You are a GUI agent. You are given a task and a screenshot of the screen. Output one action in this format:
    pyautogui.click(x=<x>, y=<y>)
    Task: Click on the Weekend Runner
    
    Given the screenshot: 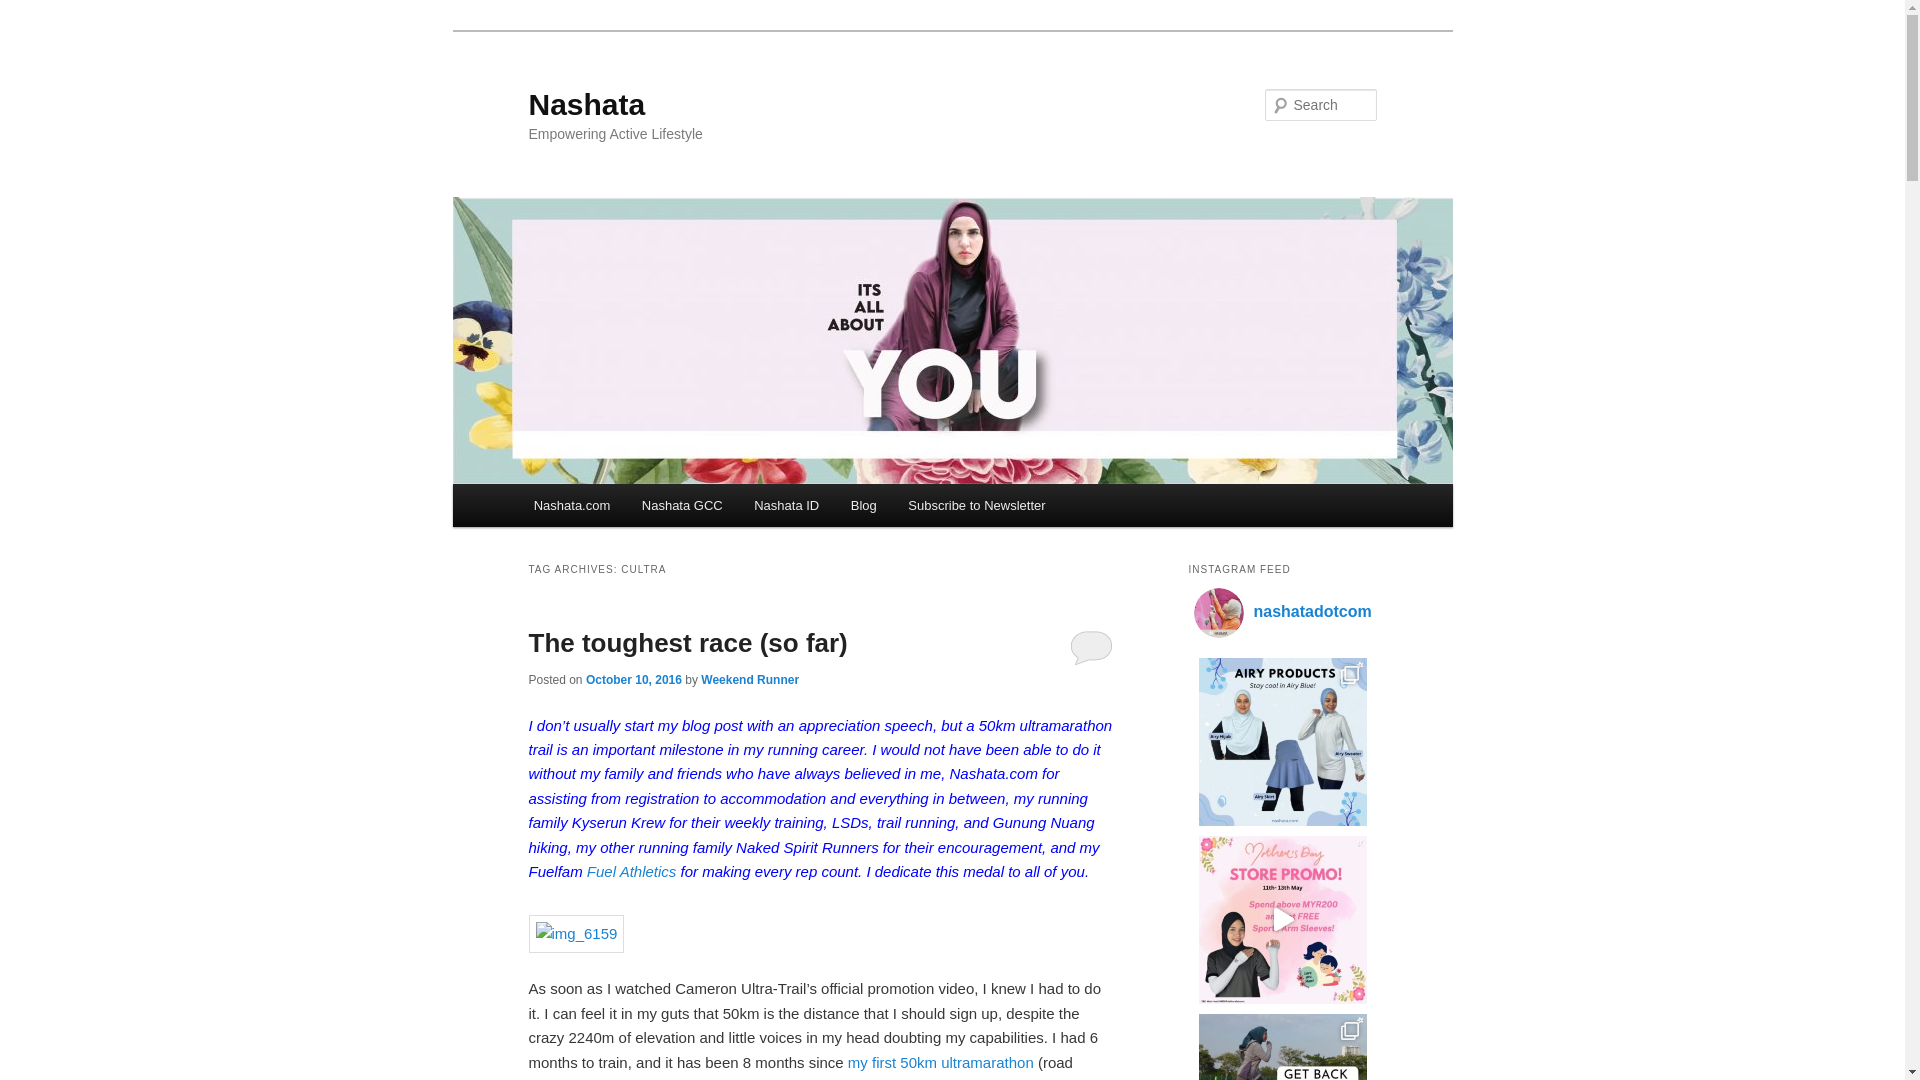 What is the action you would take?
    pyautogui.click(x=749, y=679)
    